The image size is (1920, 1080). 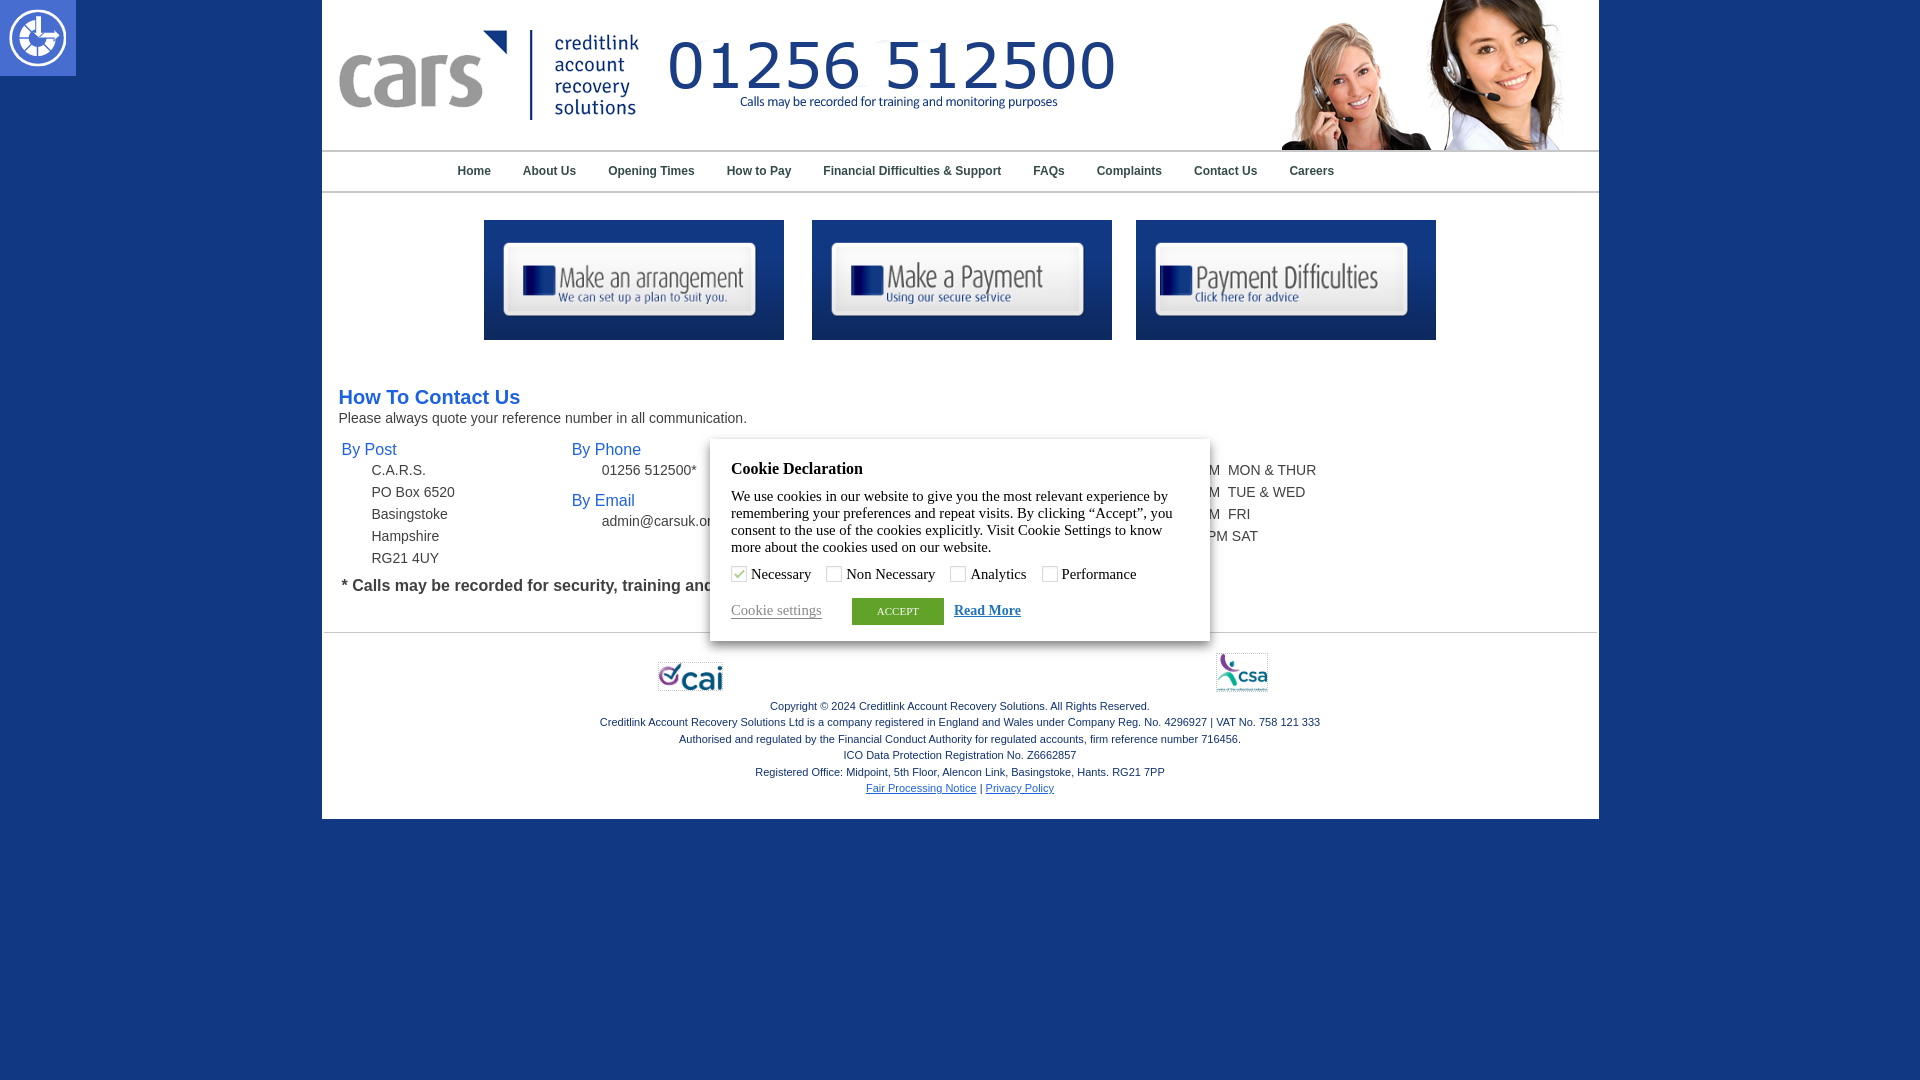 What do you see at coordinates (776, 610) in the screenshot?
I see `Cookie settings` at bounding box center [776, 610].